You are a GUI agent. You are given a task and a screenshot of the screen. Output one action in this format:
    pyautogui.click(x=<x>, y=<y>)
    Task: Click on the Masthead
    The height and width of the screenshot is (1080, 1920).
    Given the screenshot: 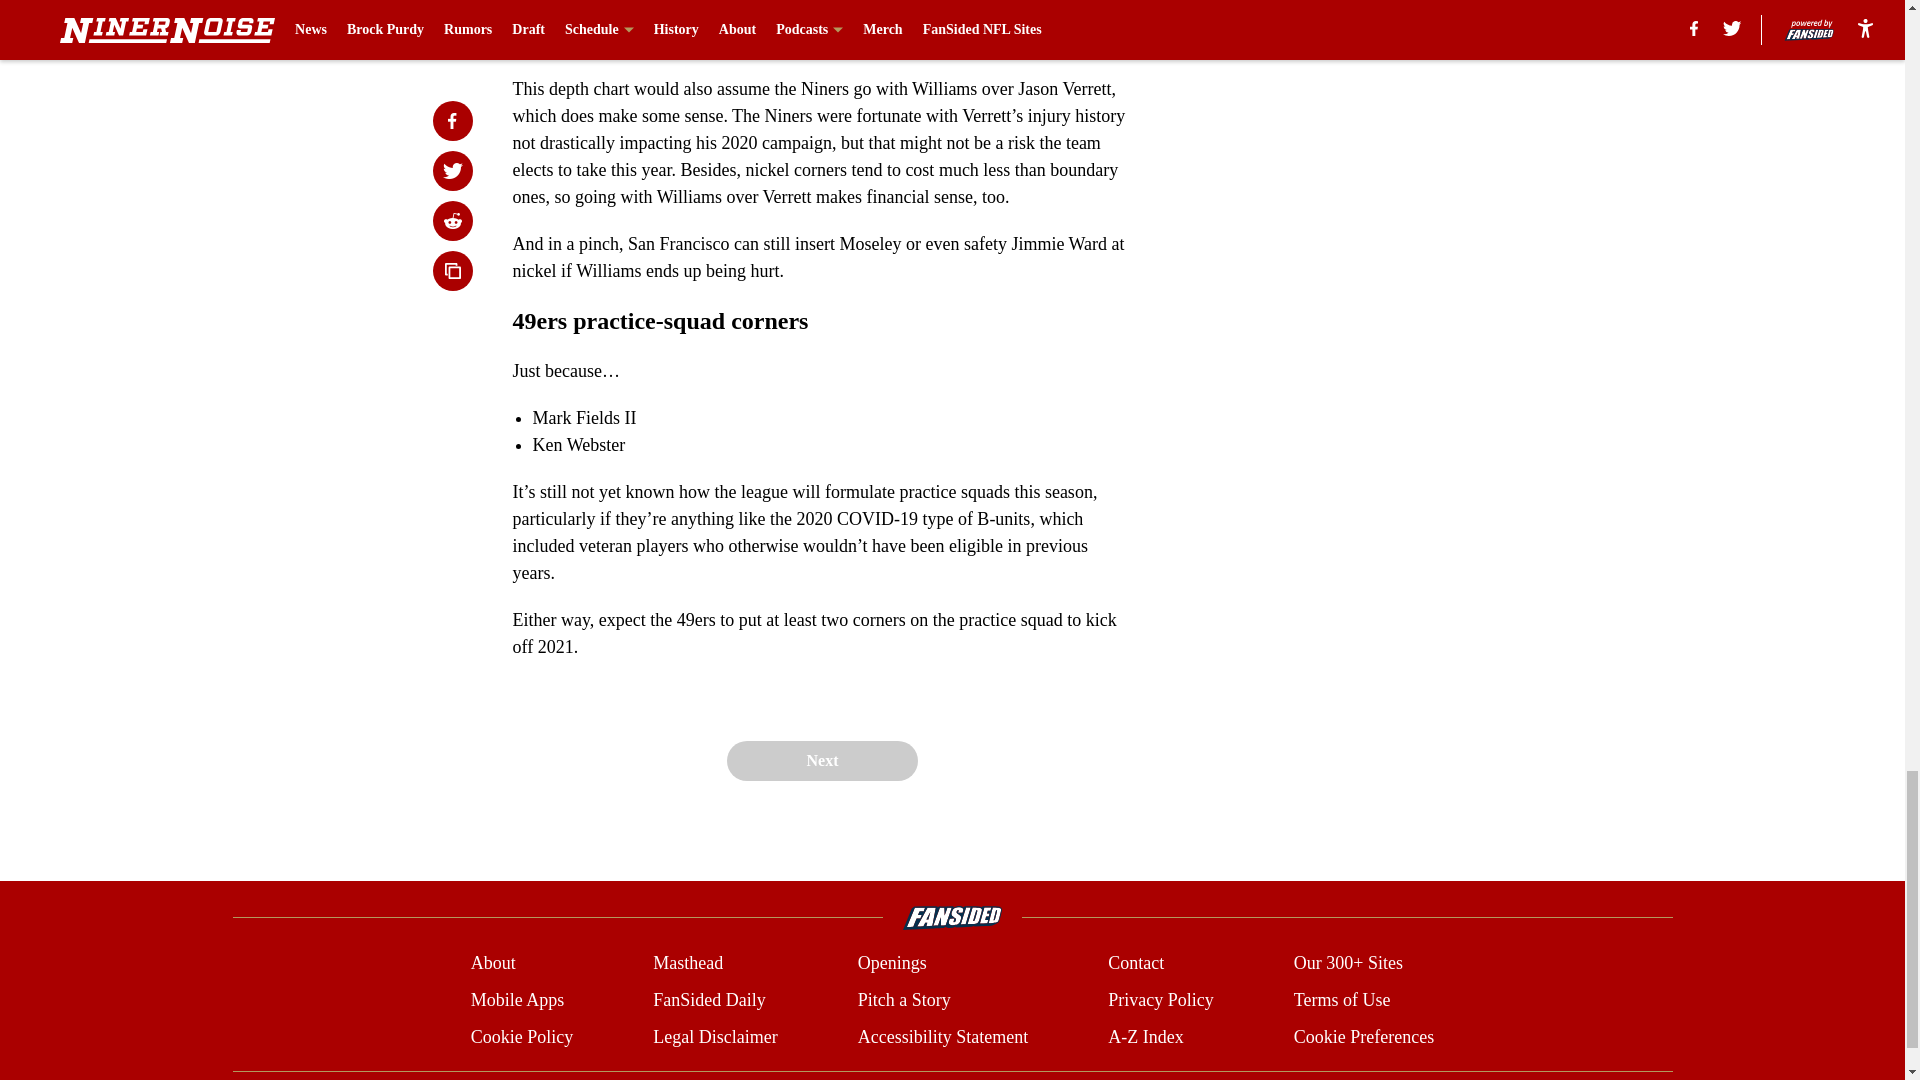 What is the action you would take?
    pyautogui.click(x=688, y=964)
    